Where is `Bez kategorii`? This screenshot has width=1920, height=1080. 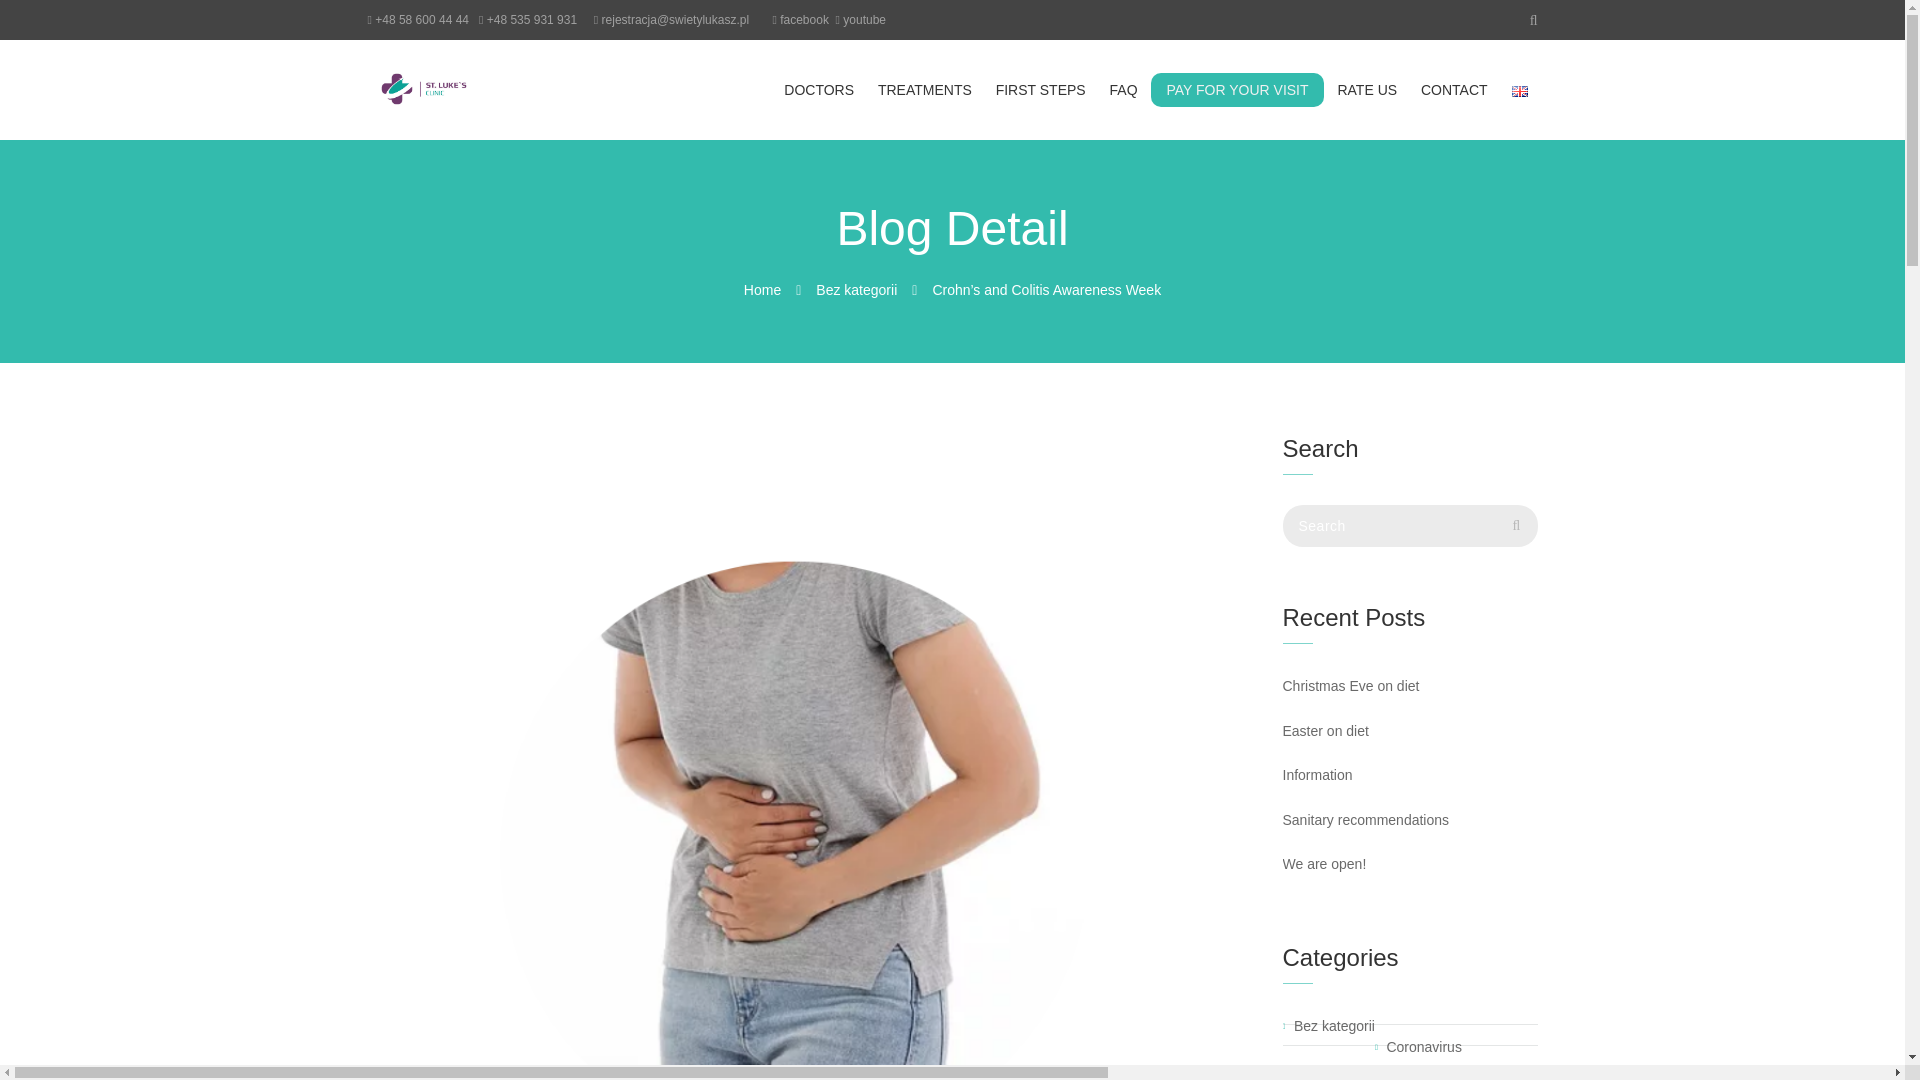 Bez kategorii is located at coordinates (1328, 1026).